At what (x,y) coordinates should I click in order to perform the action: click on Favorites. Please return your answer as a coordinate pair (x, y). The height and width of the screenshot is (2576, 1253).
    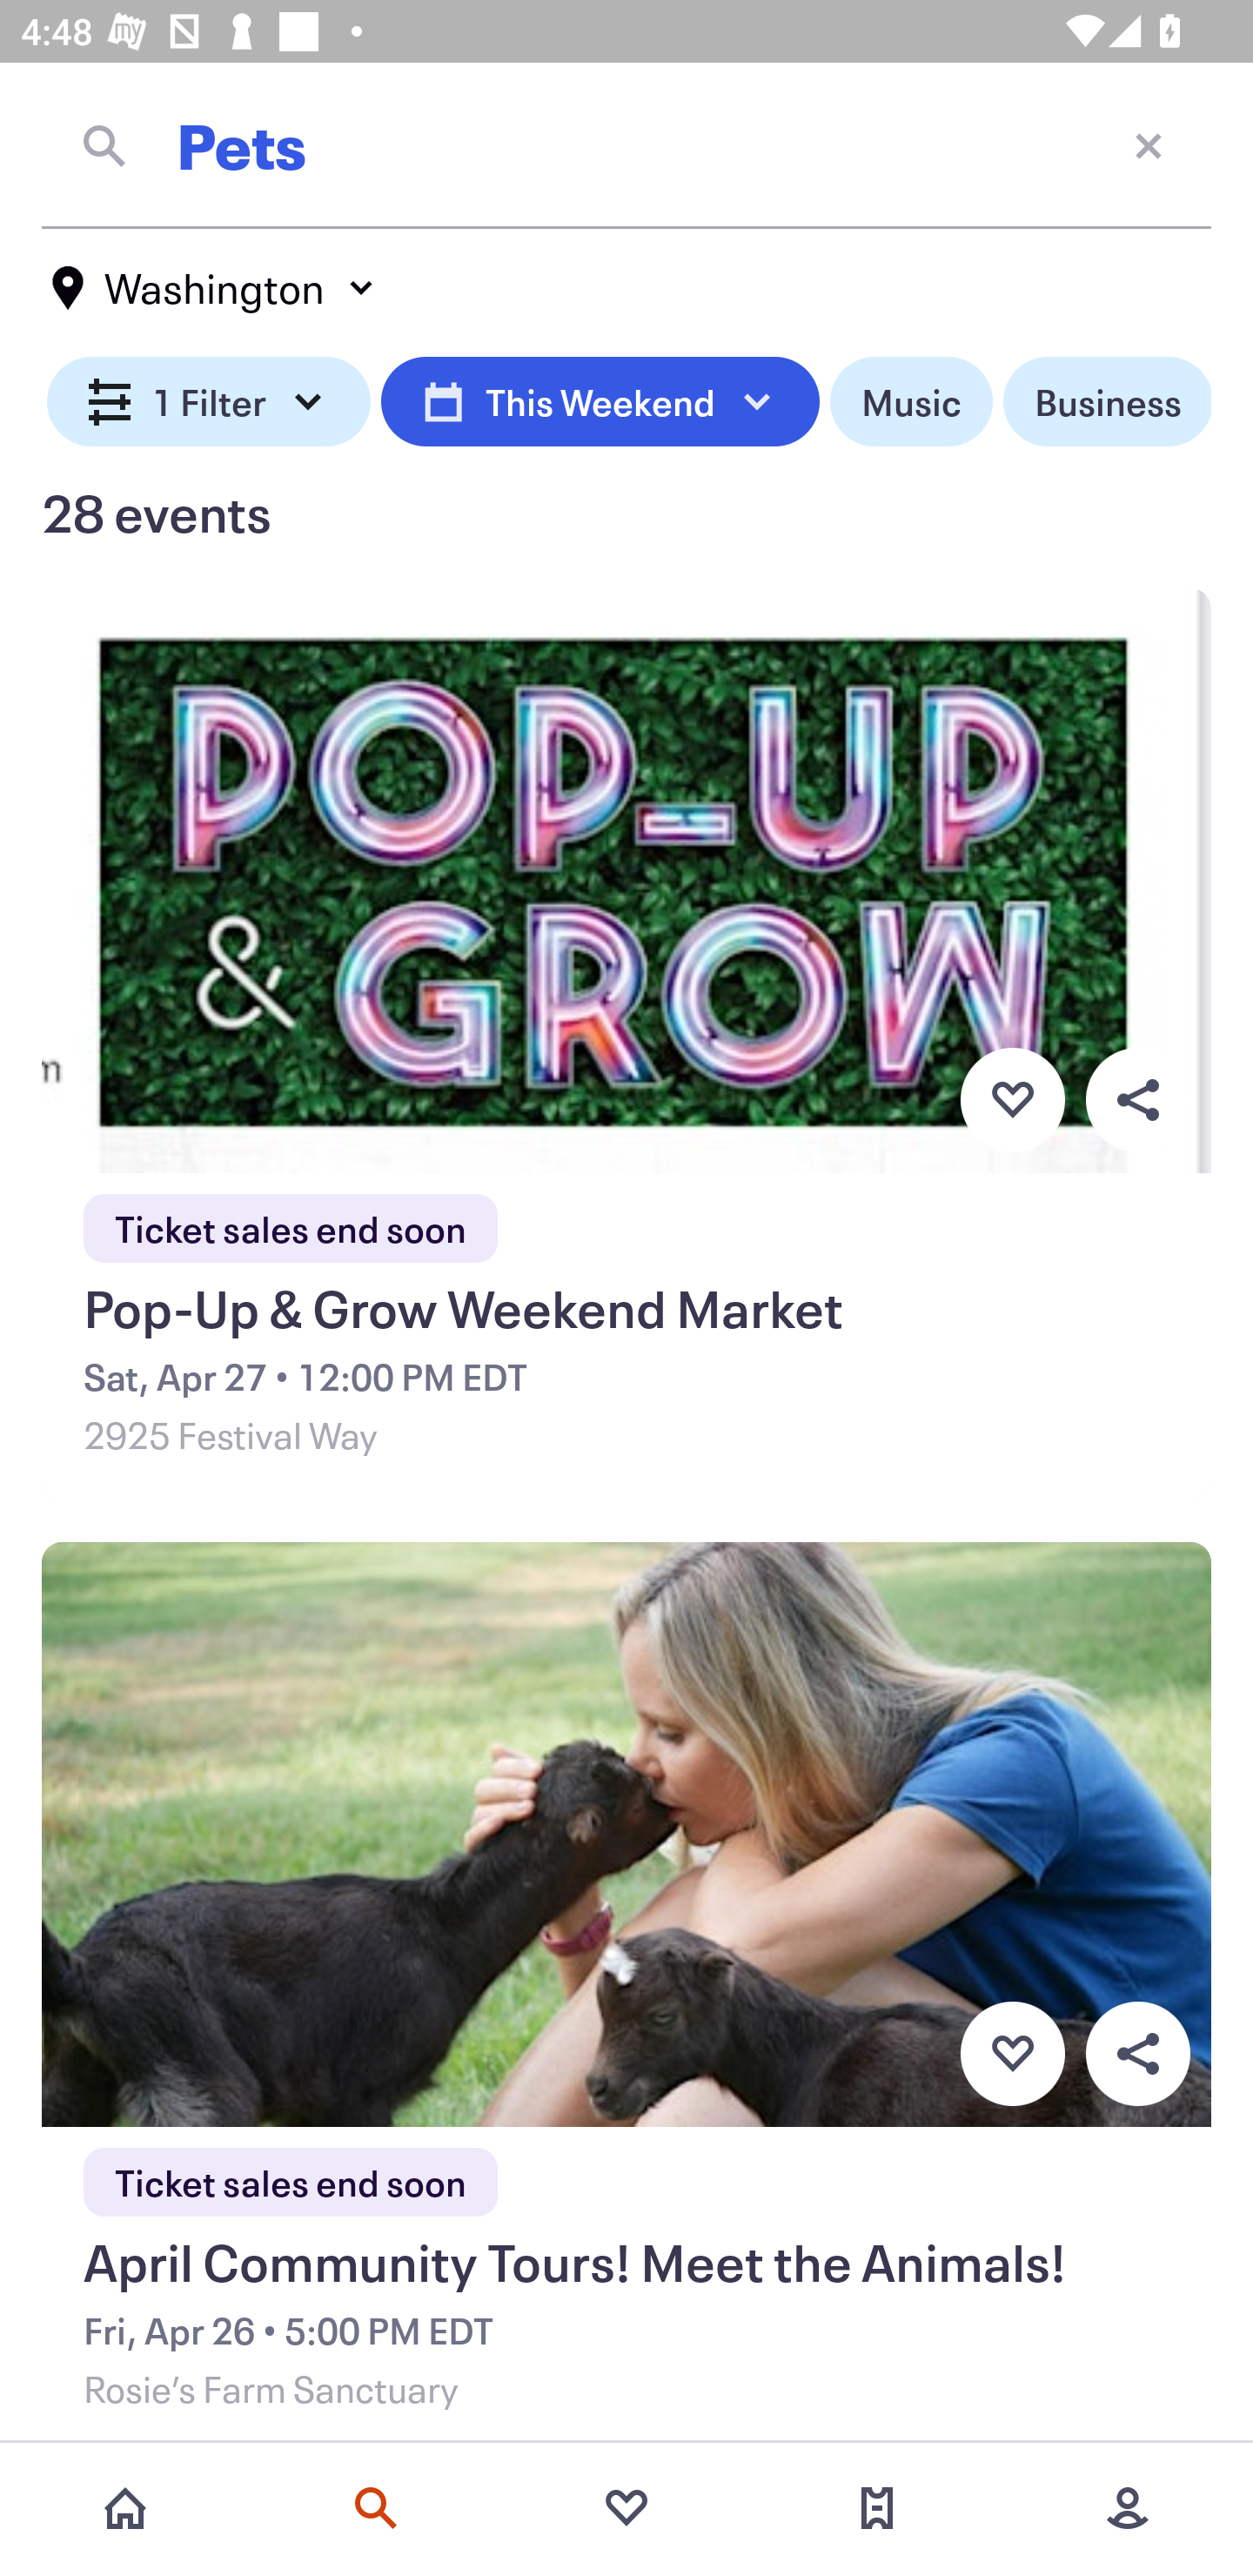
    Looking at the image, I should click on (626, 2508).